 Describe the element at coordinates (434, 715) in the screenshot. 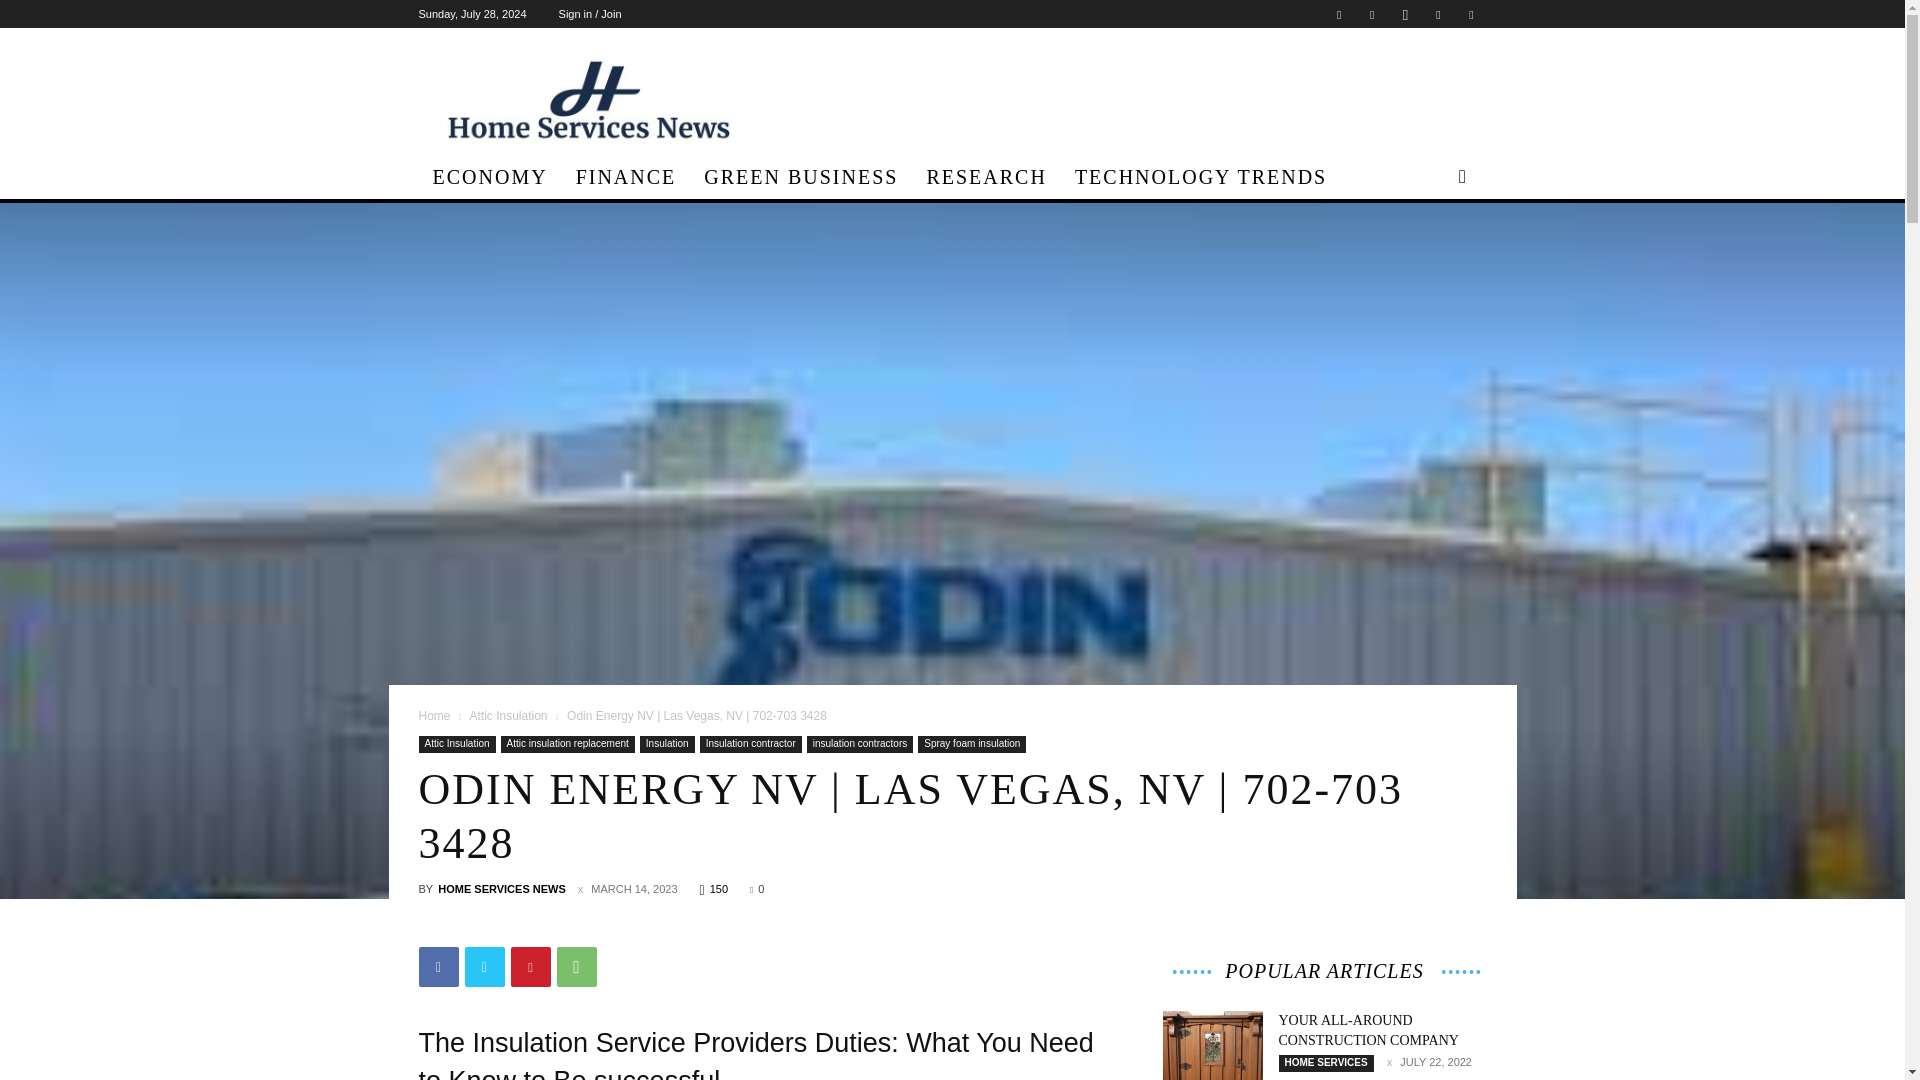

I see `Home` at that location.